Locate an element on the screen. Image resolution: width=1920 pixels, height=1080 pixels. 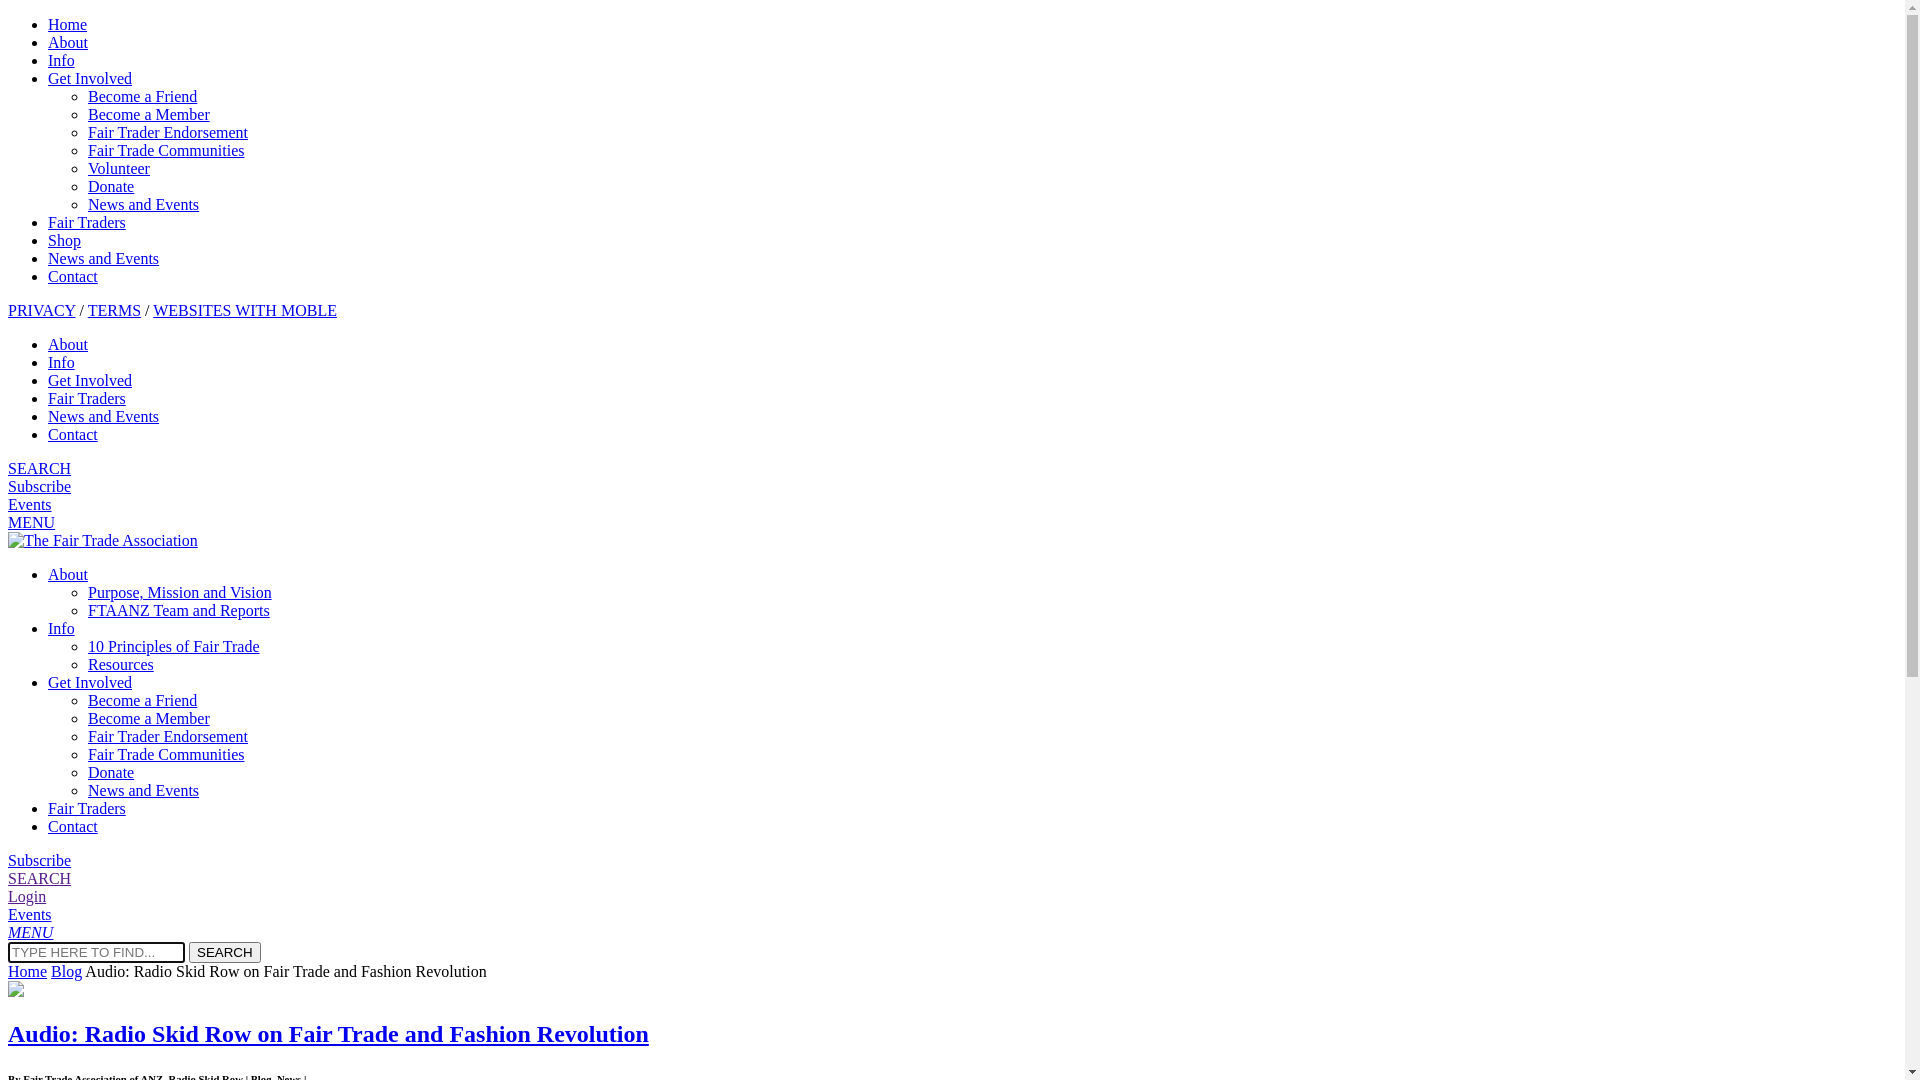
About is located at coordinates (68, 344).